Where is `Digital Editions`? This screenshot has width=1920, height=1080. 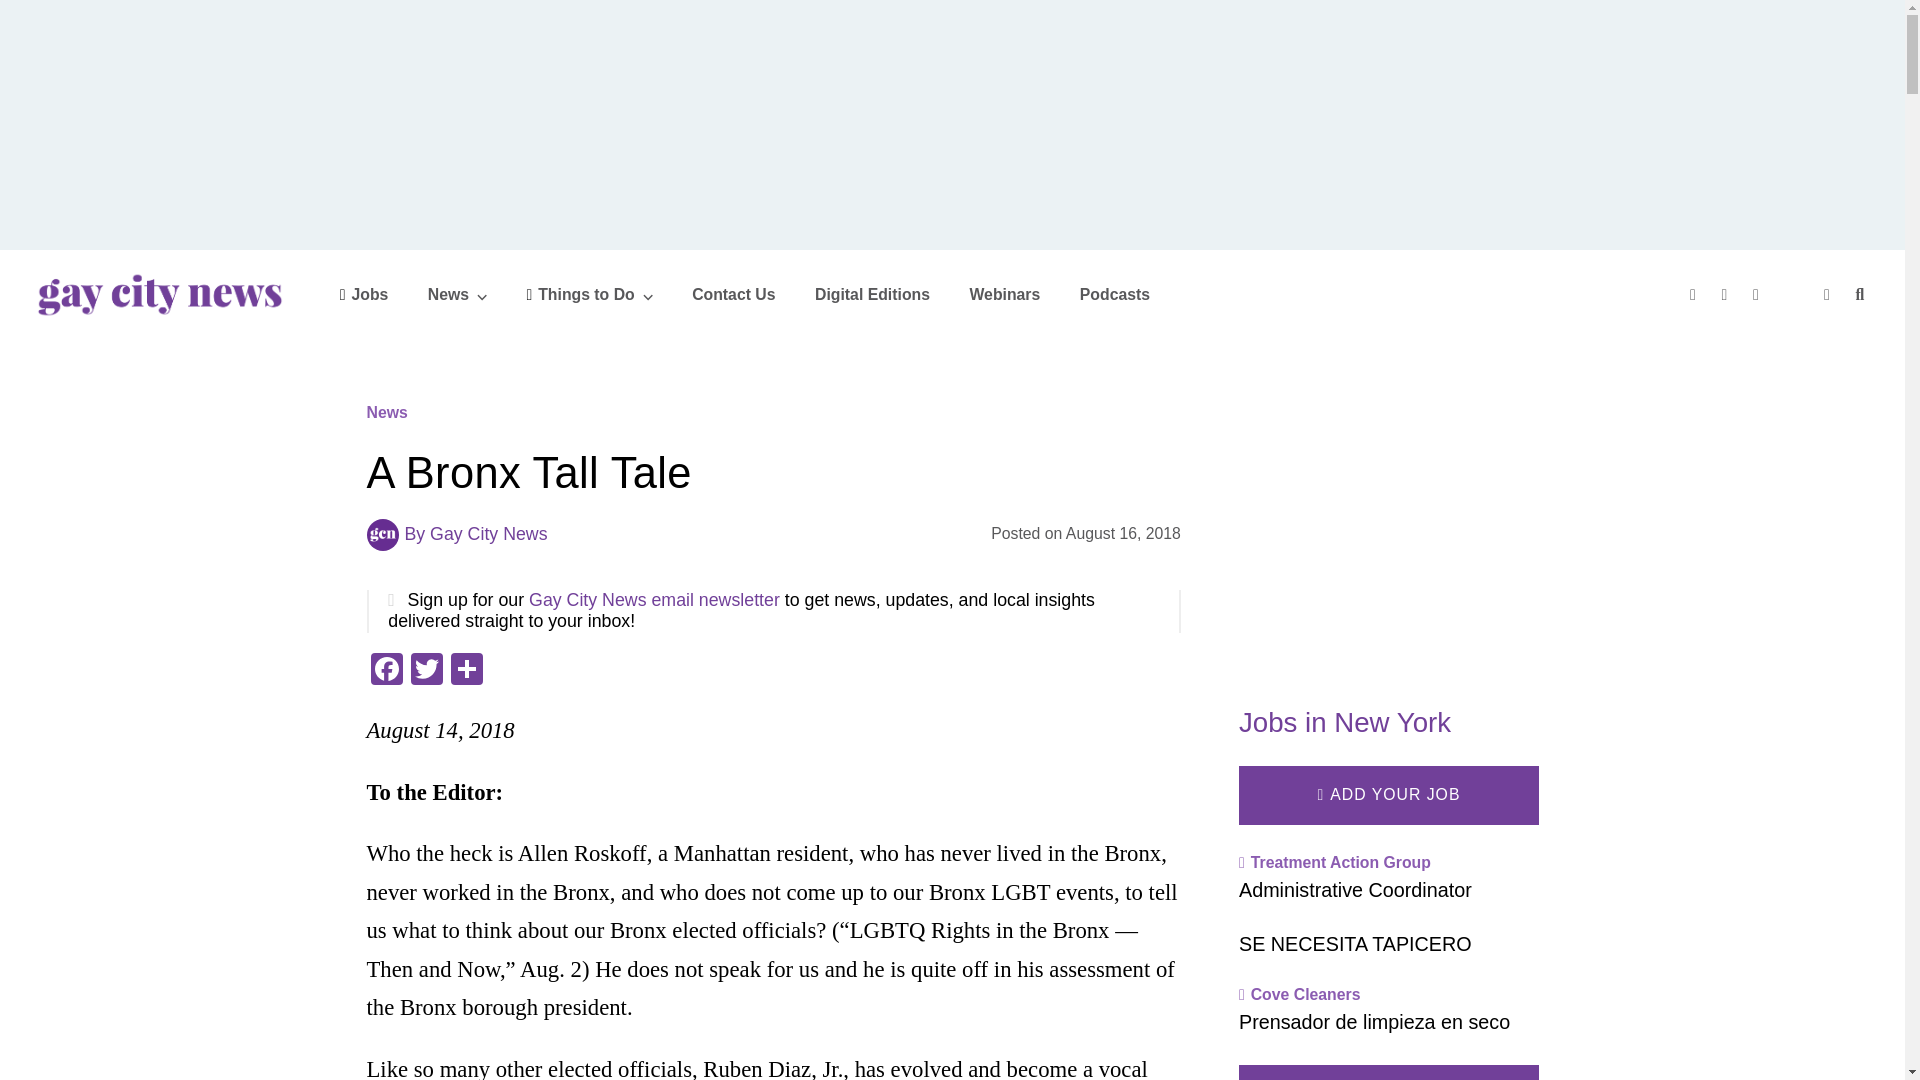 Digital Editions is located at coordinates (872, 294).